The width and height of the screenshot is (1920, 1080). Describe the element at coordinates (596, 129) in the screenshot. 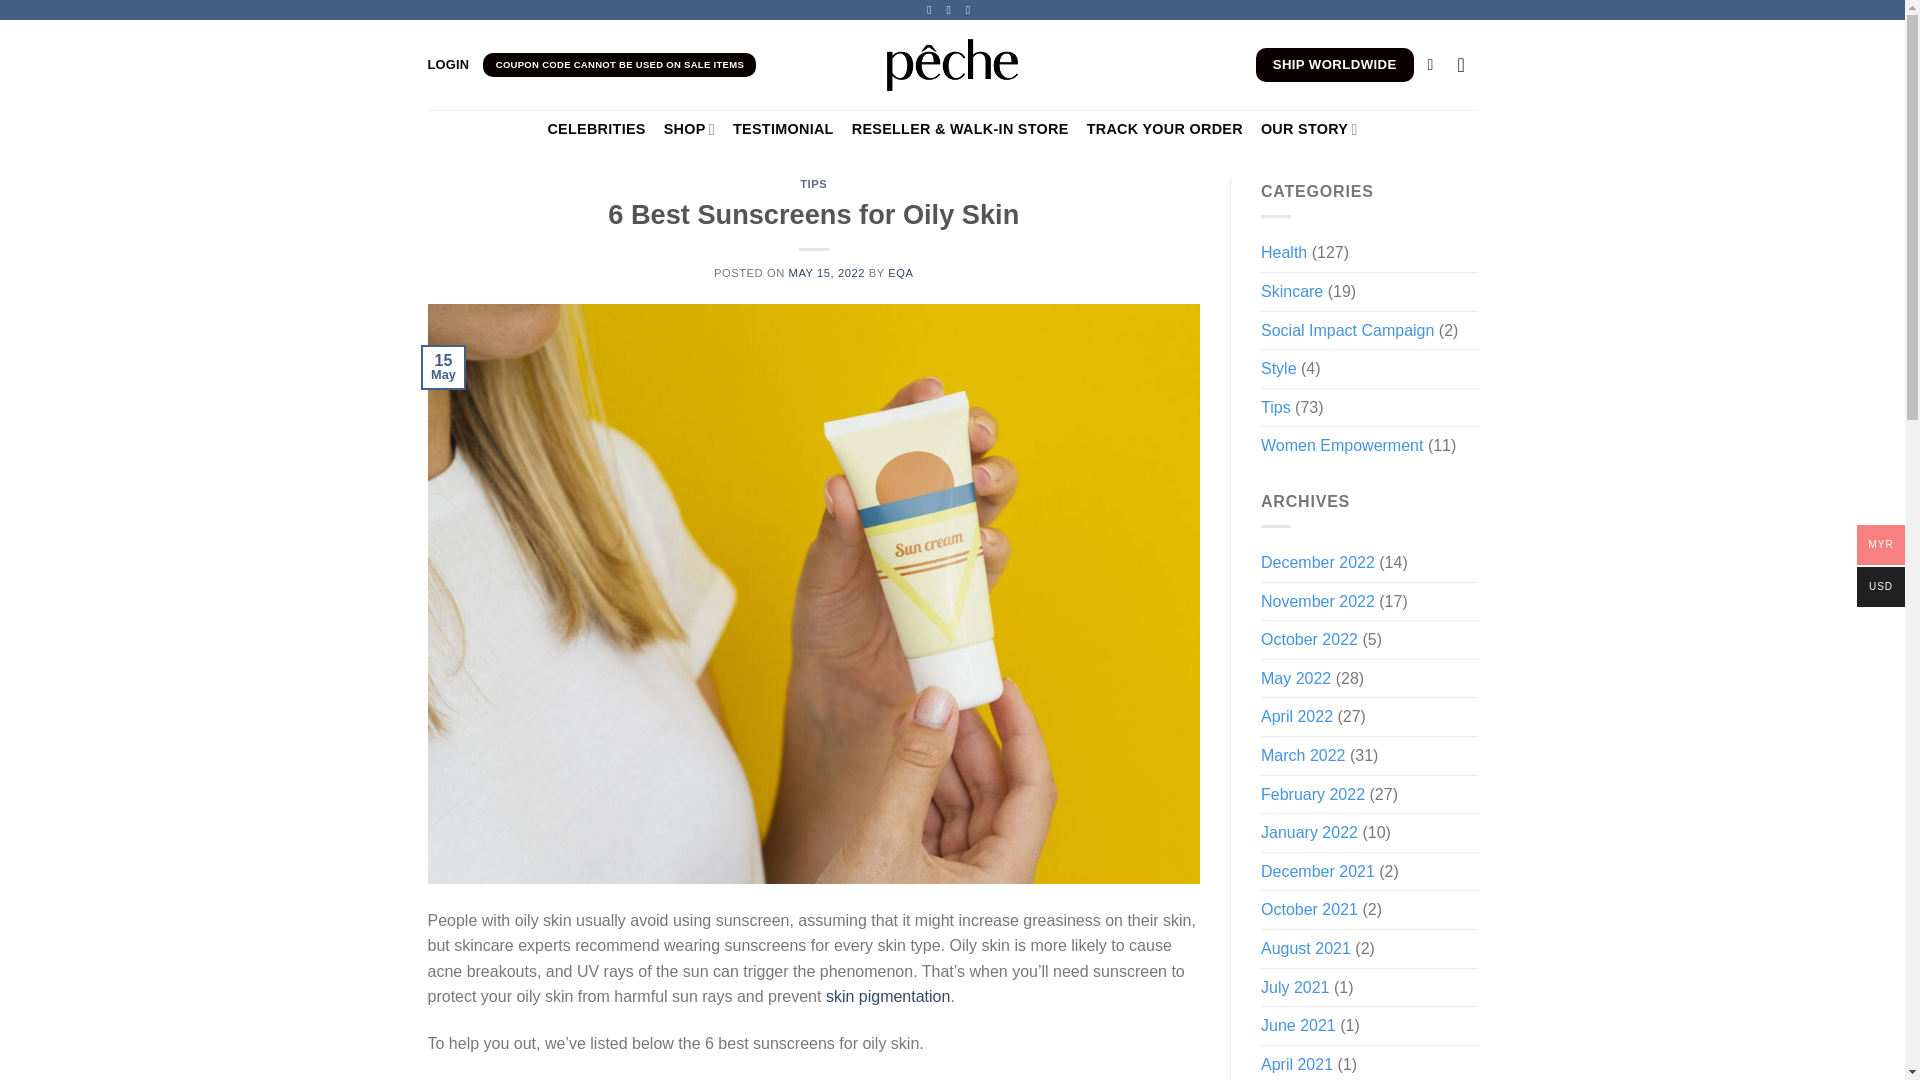

I see `CELEBRITIES` at that location.